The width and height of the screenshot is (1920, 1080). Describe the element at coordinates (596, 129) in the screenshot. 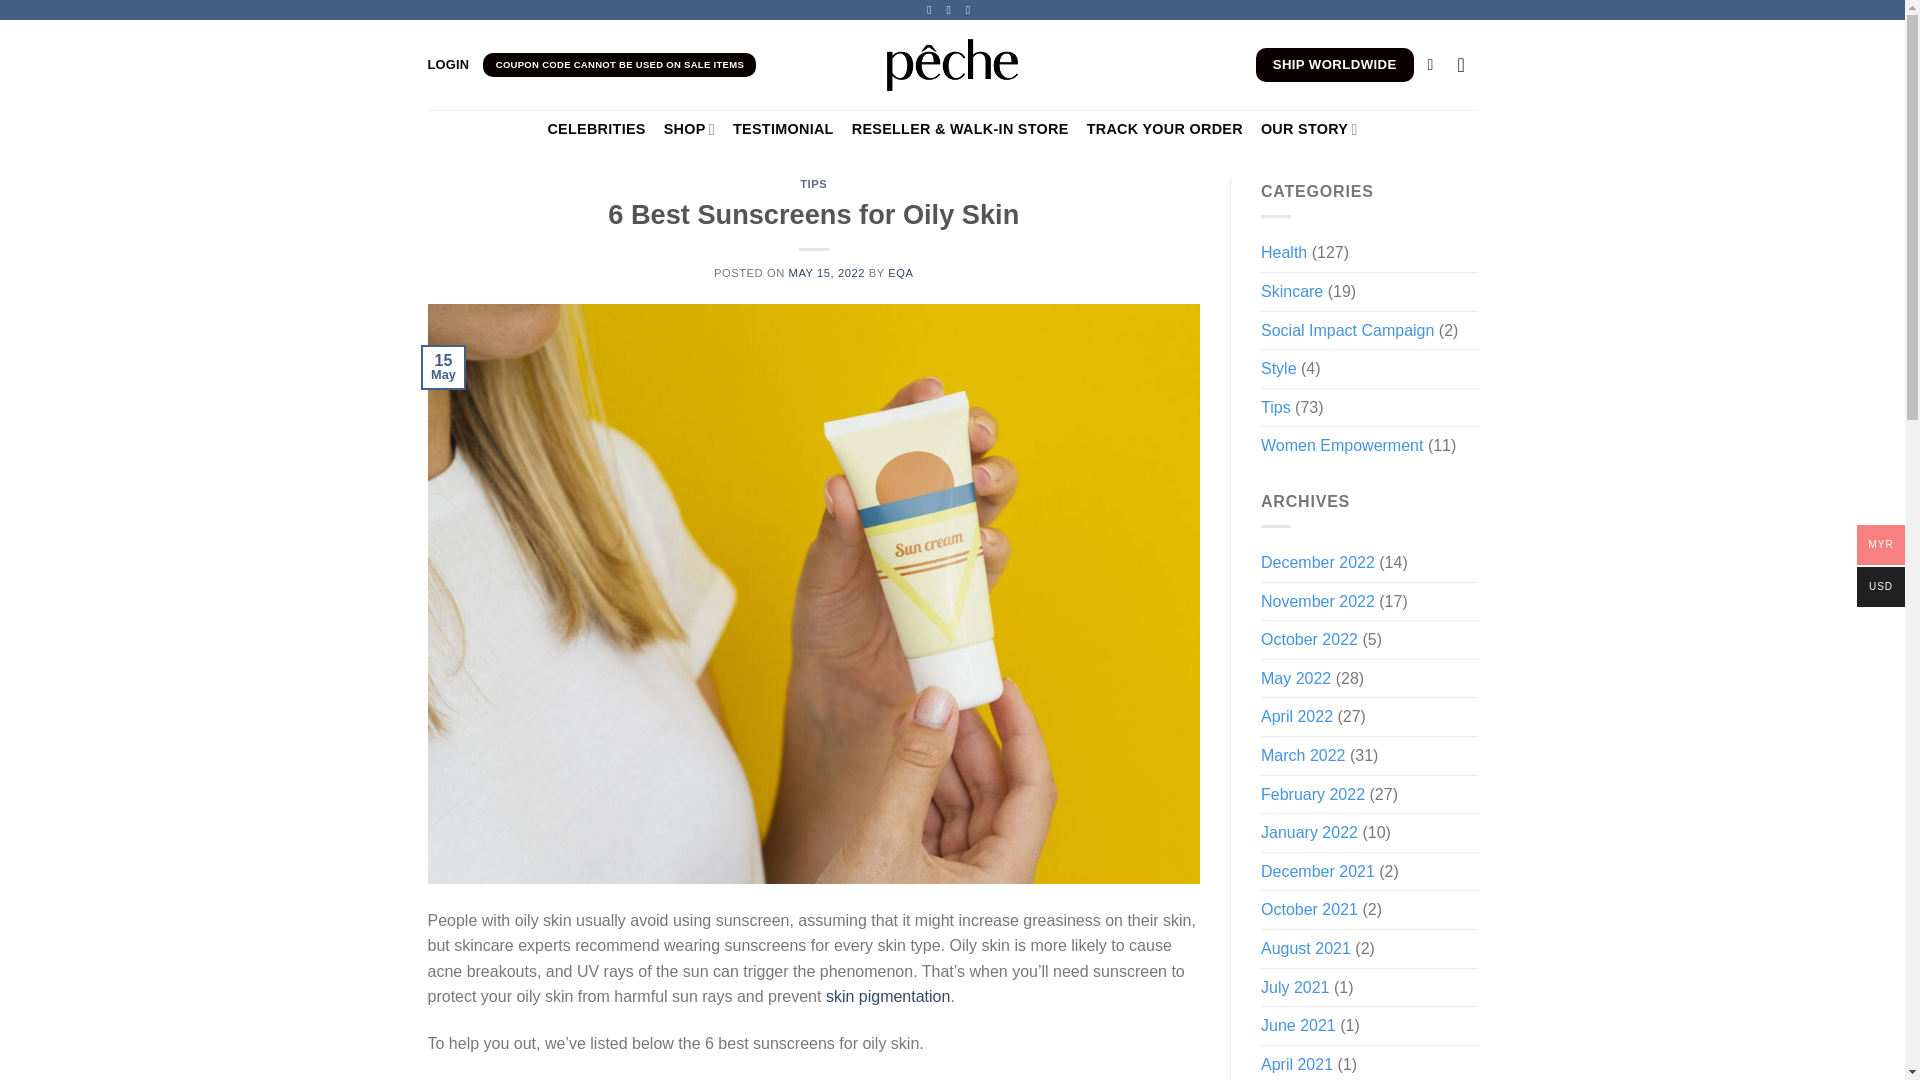

I see `CELEBRITIES` at that location.